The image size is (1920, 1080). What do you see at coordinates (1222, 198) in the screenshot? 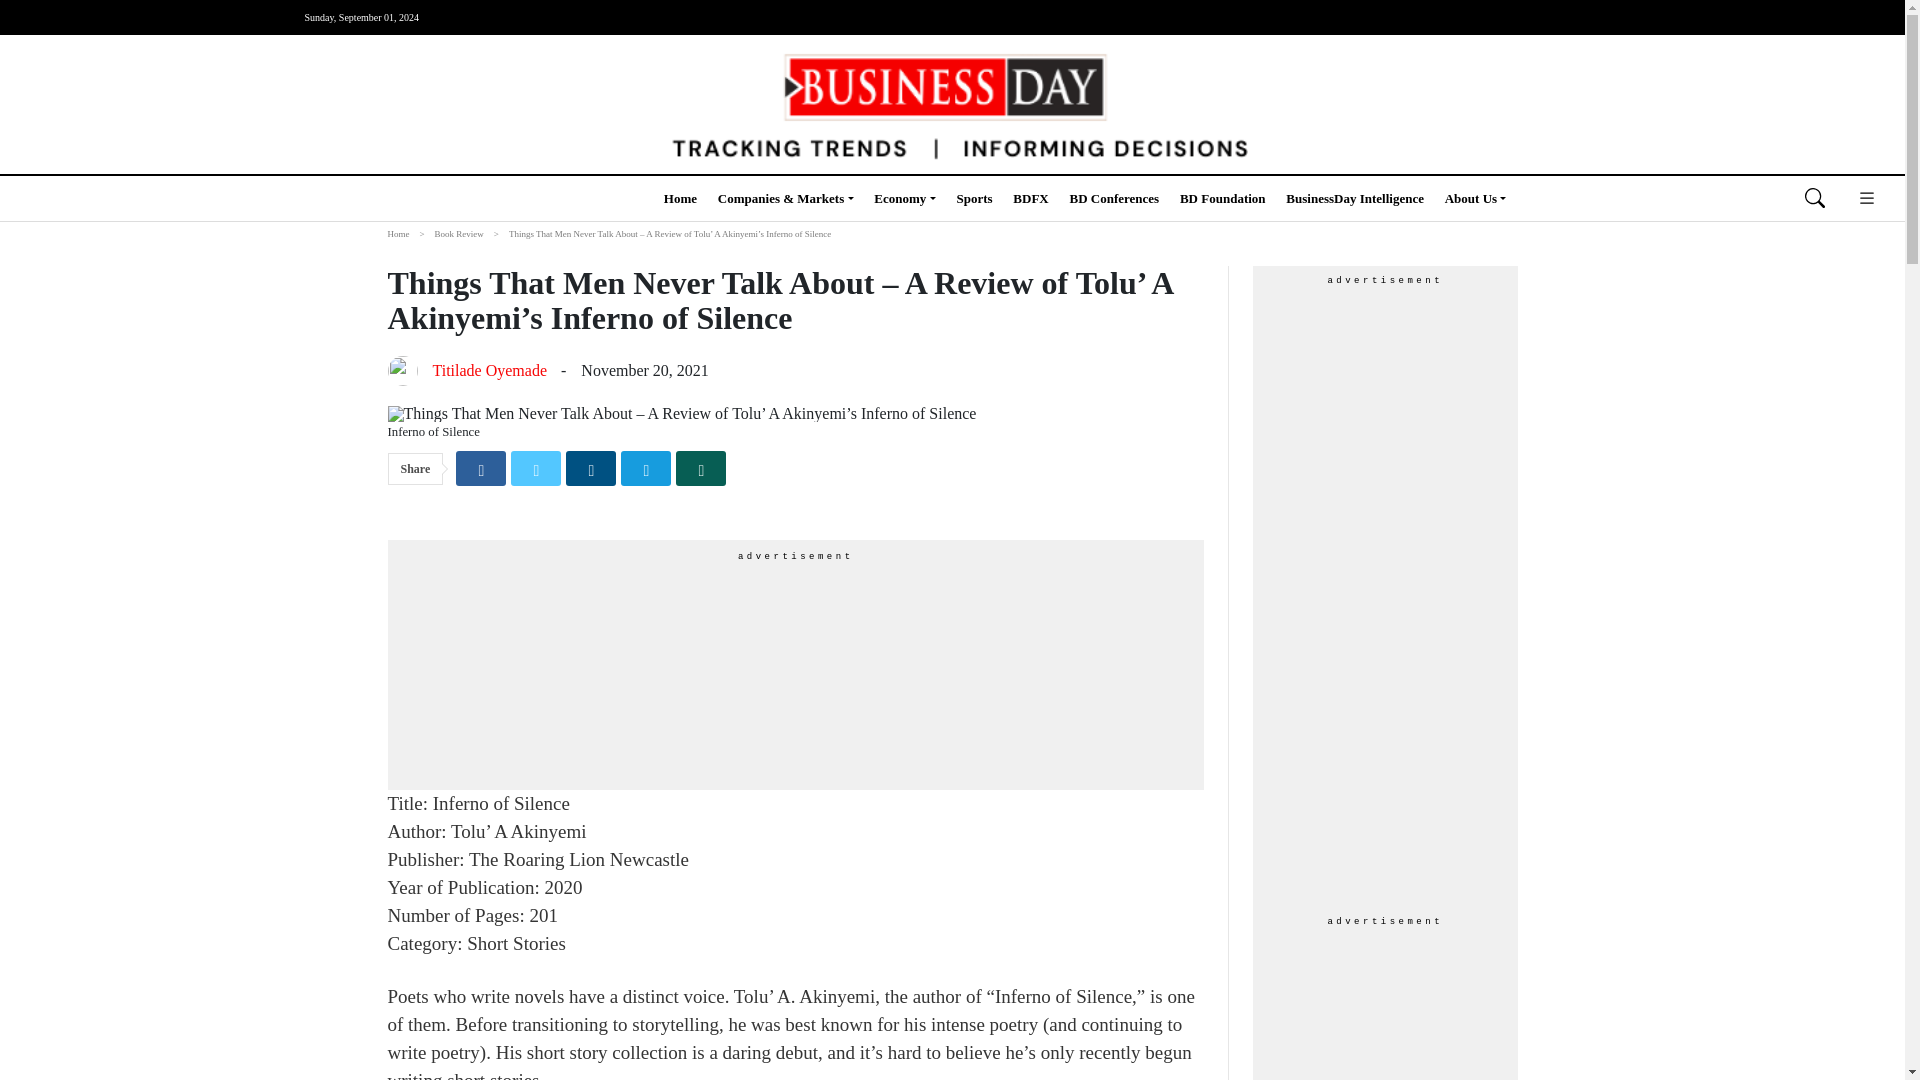
I see `BD Foundation` at bounding box center [1222, 198].